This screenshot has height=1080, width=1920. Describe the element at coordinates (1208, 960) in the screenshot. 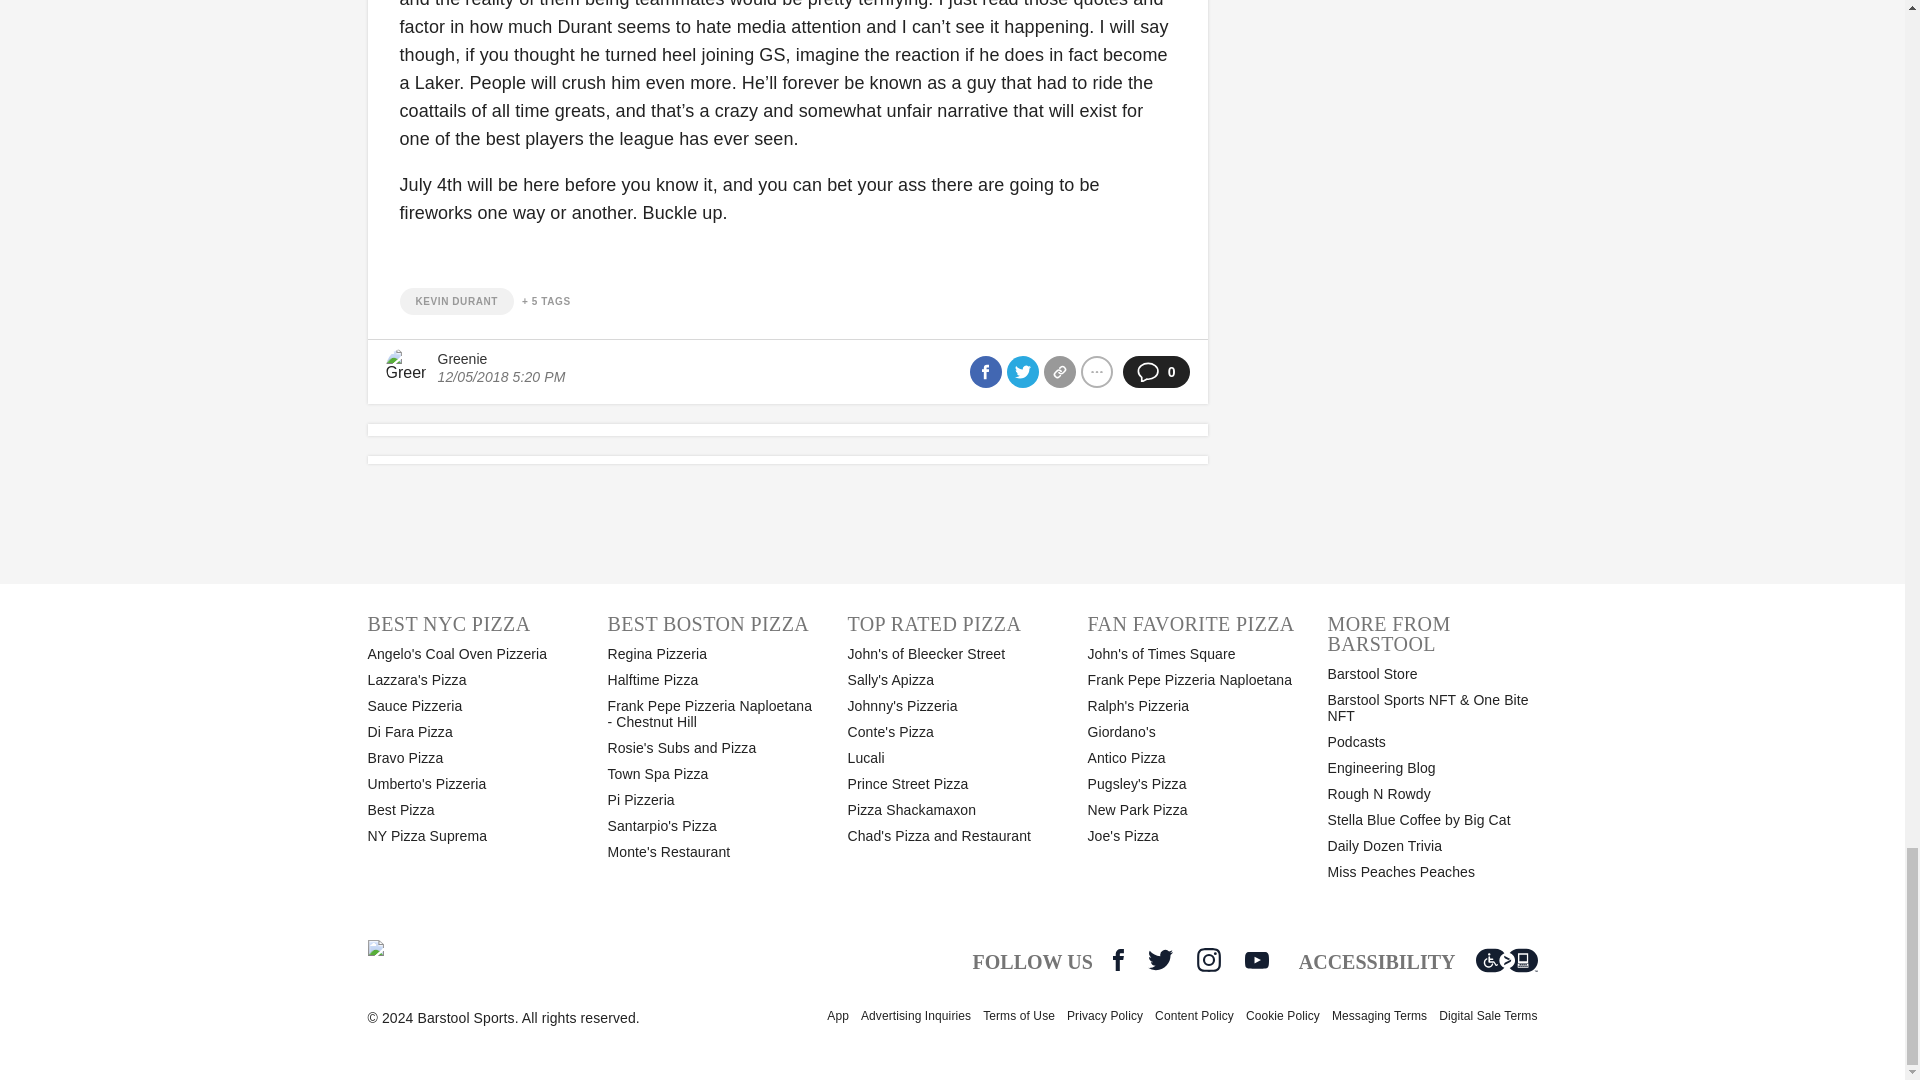

I see `Instagram Icon` at that location.